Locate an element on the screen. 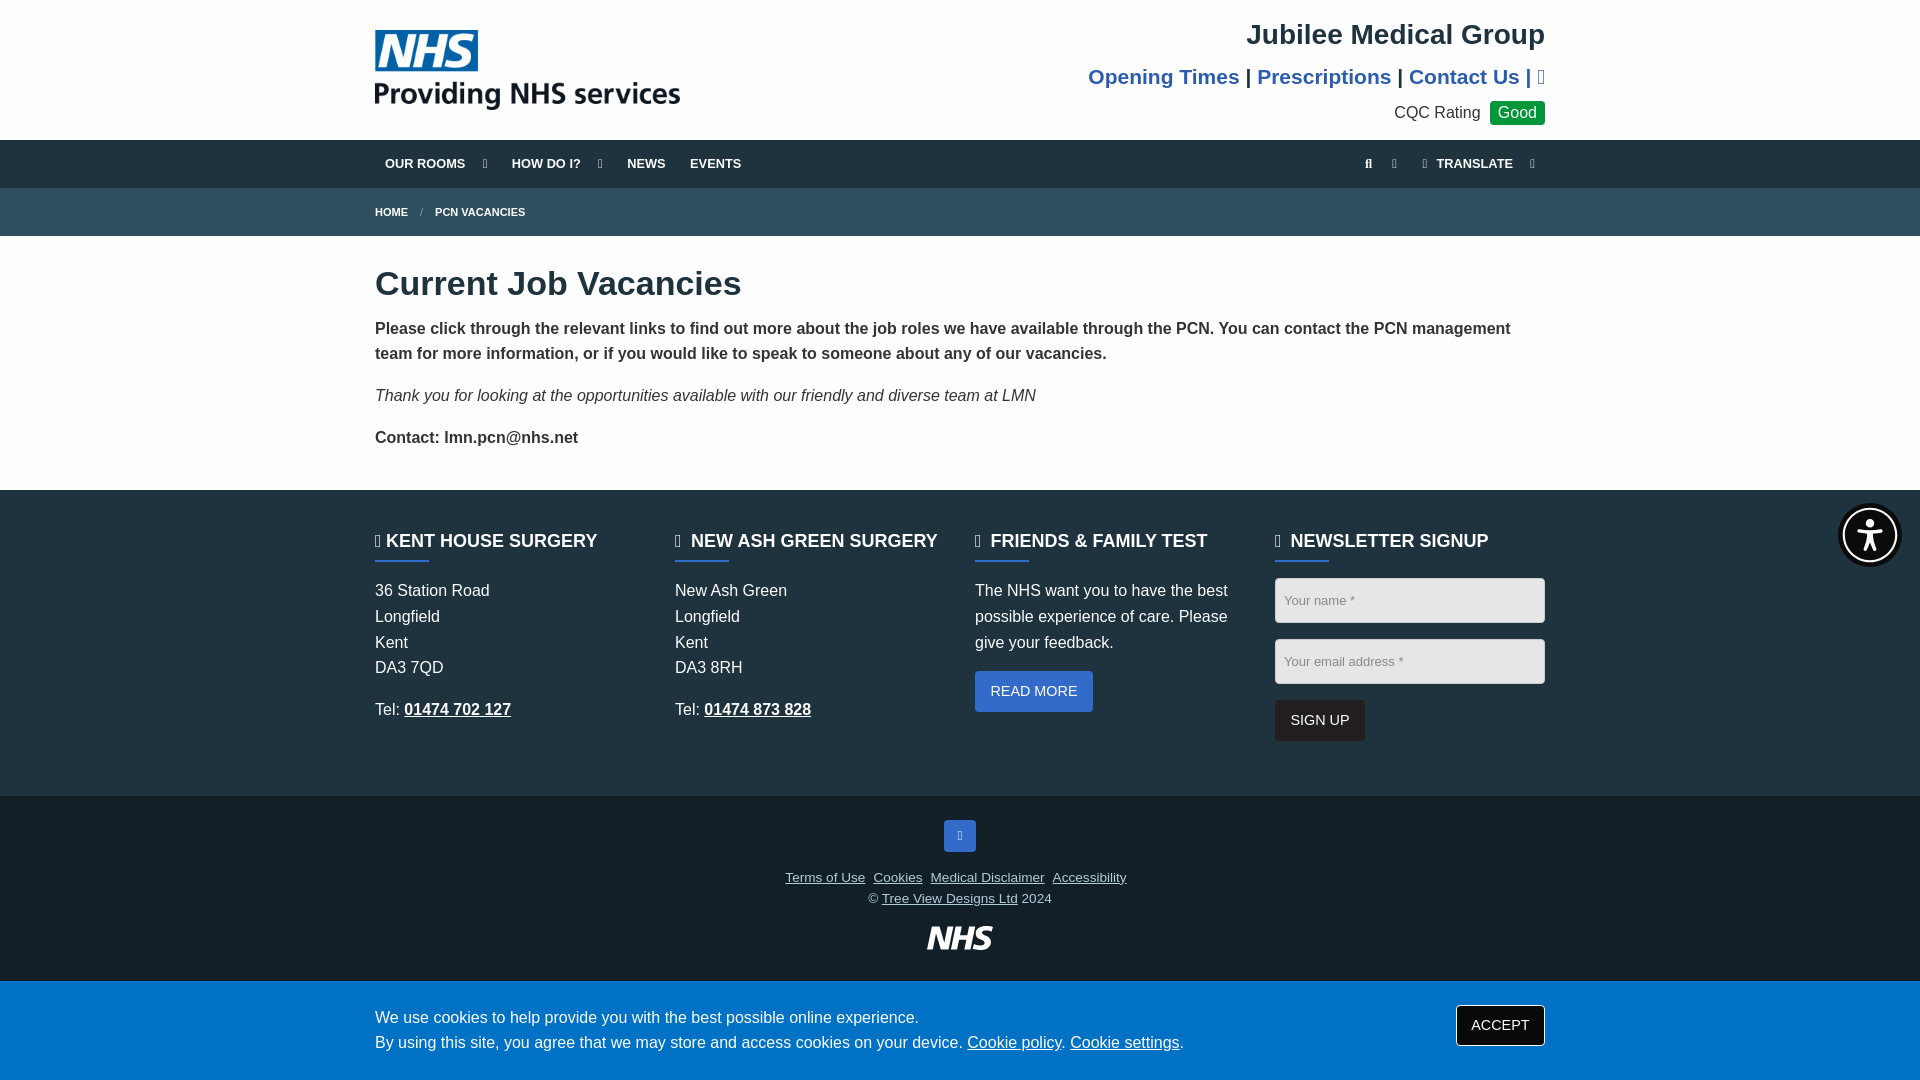 This screenshot has width=1920, height=1080. EVENTS is located at coordinates (714, 164).